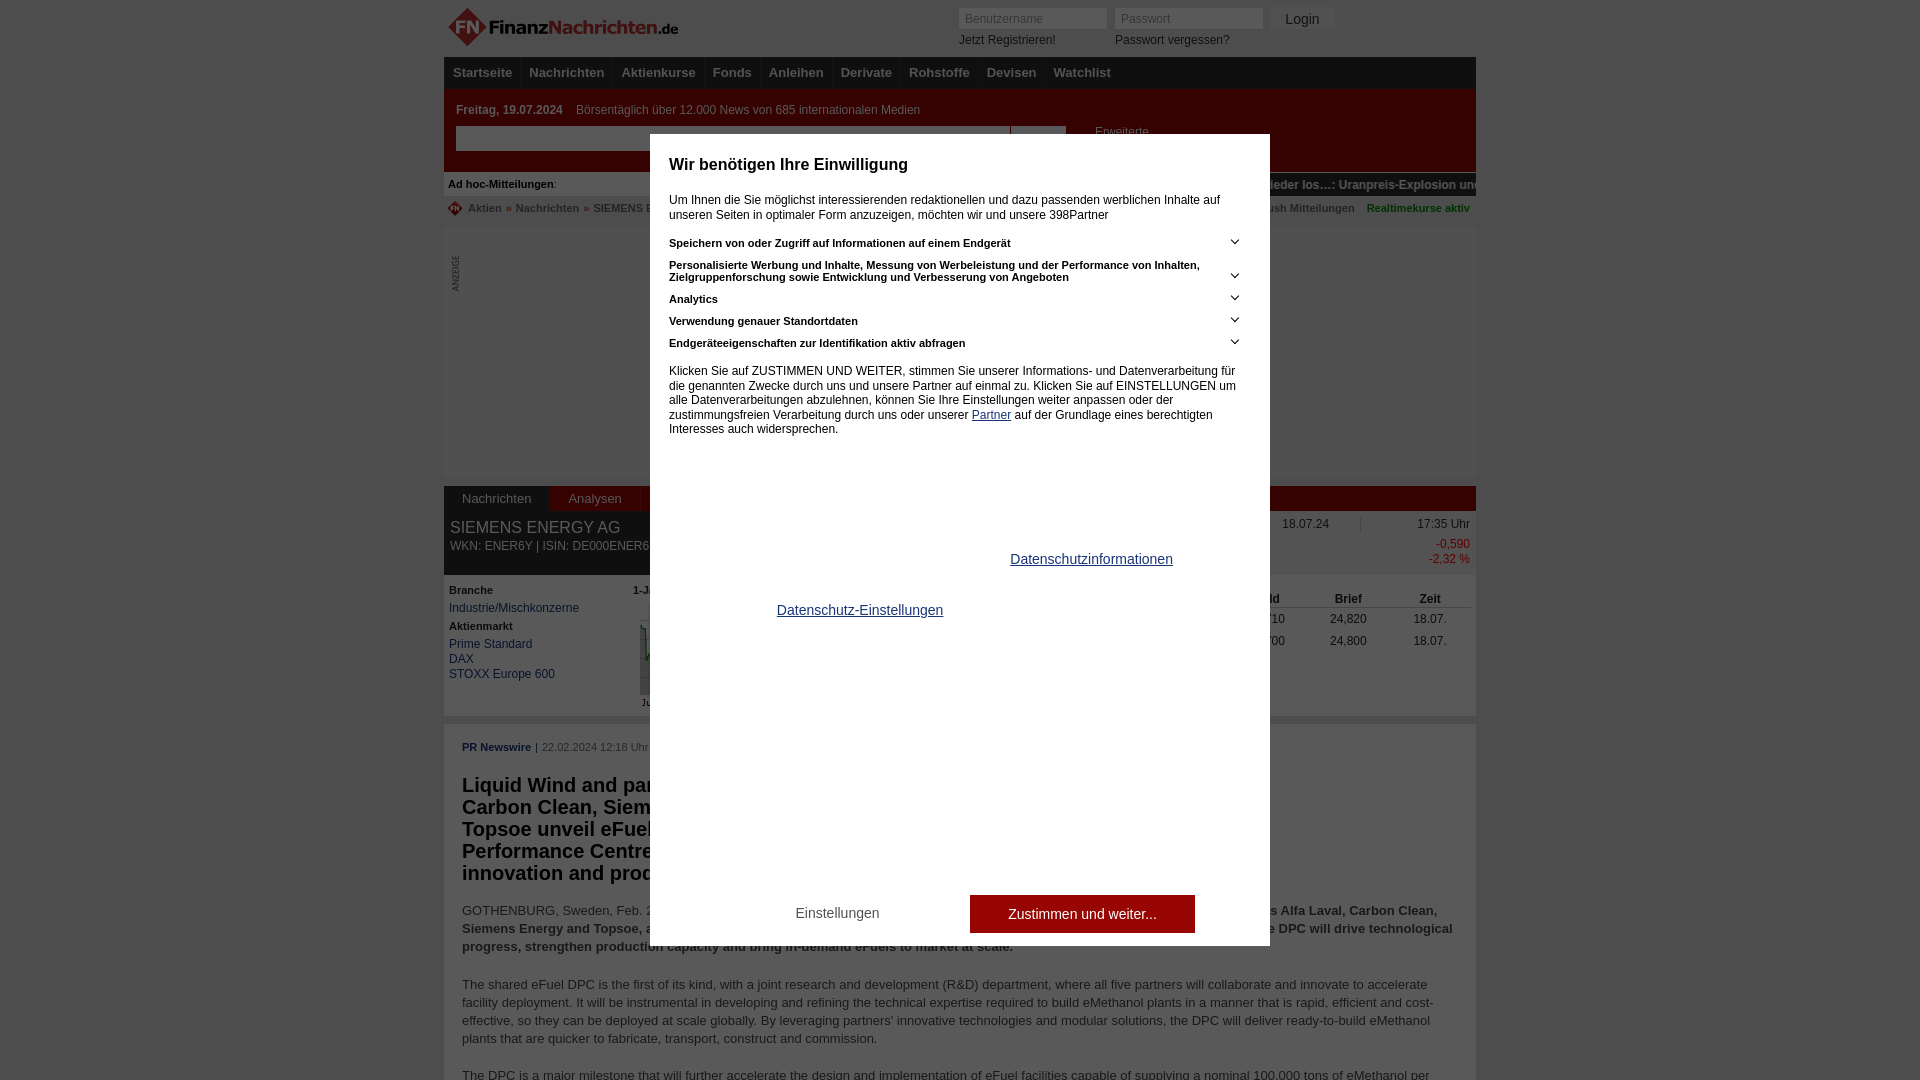  I want to click on Suchen, so click(1037, 138).